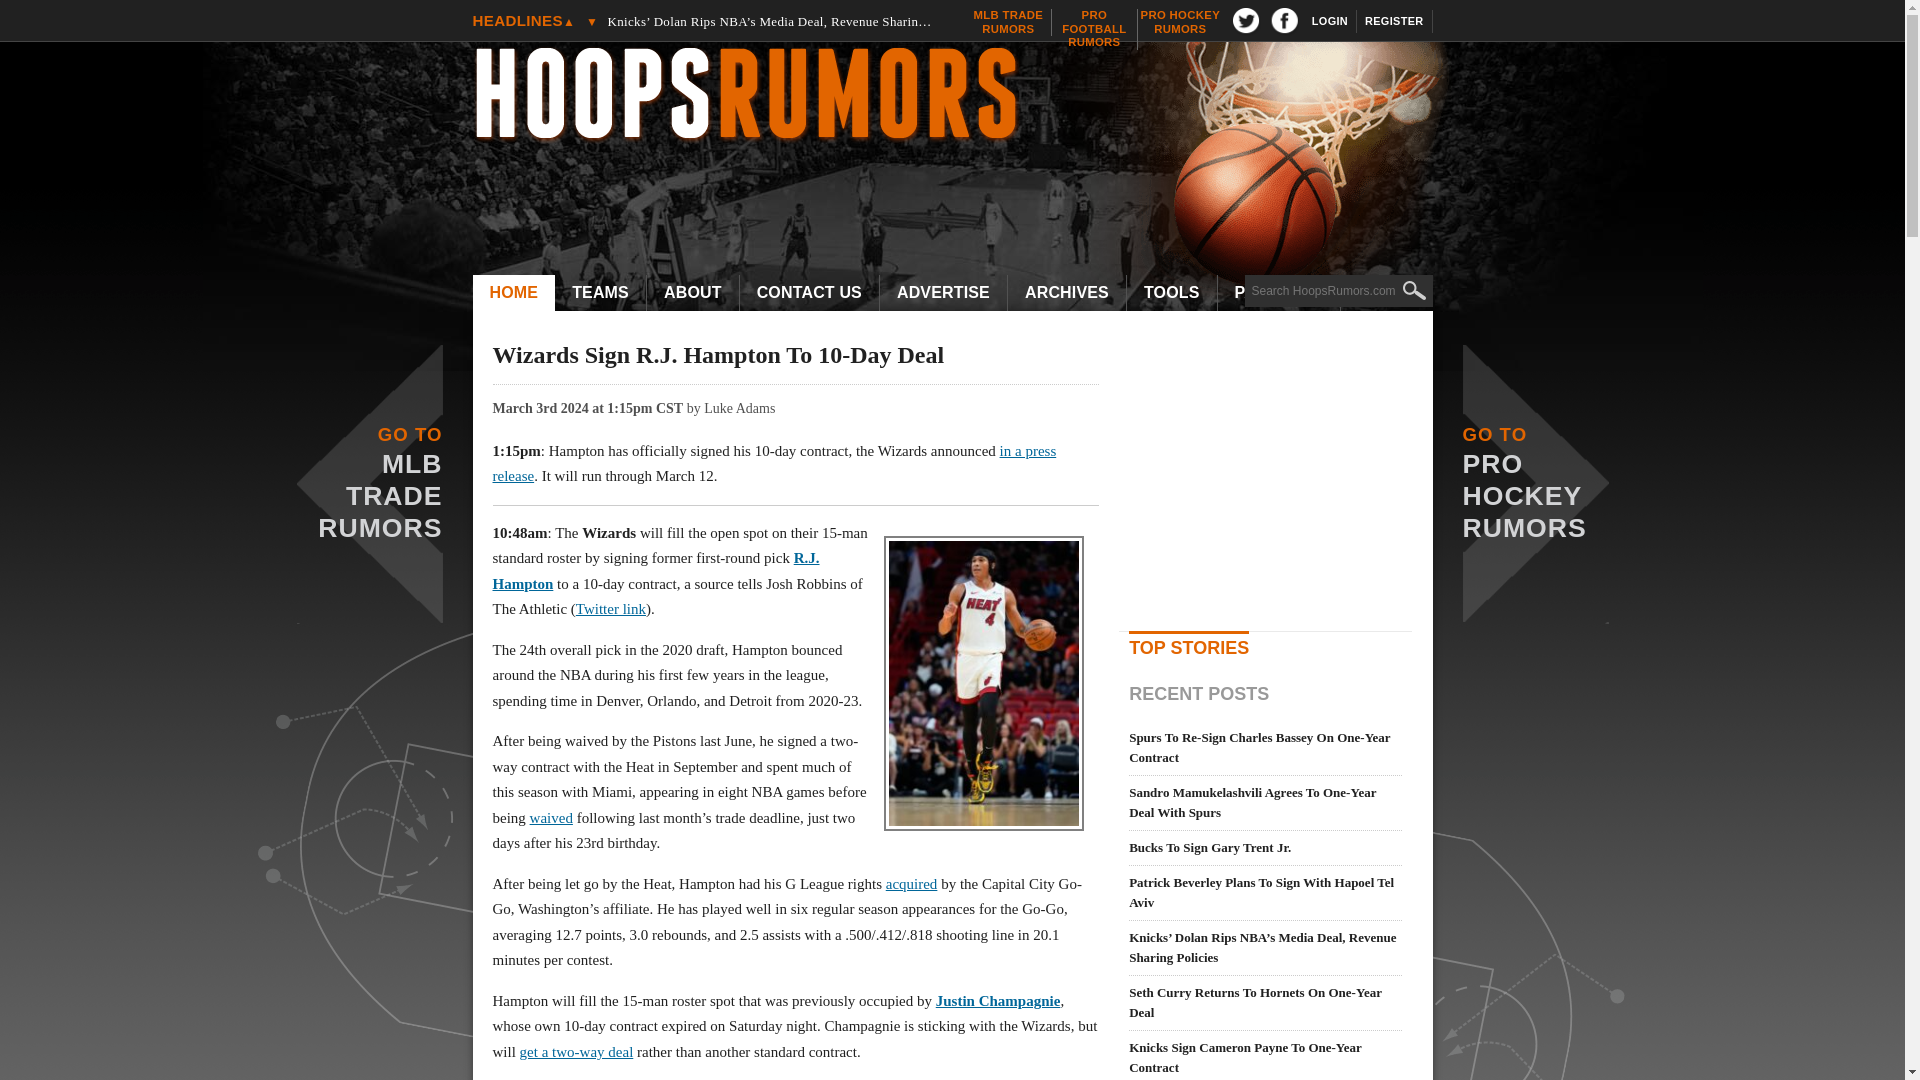  Describe the element at coordinates (600, 293) in the screenshot. I see `Search` at that location.